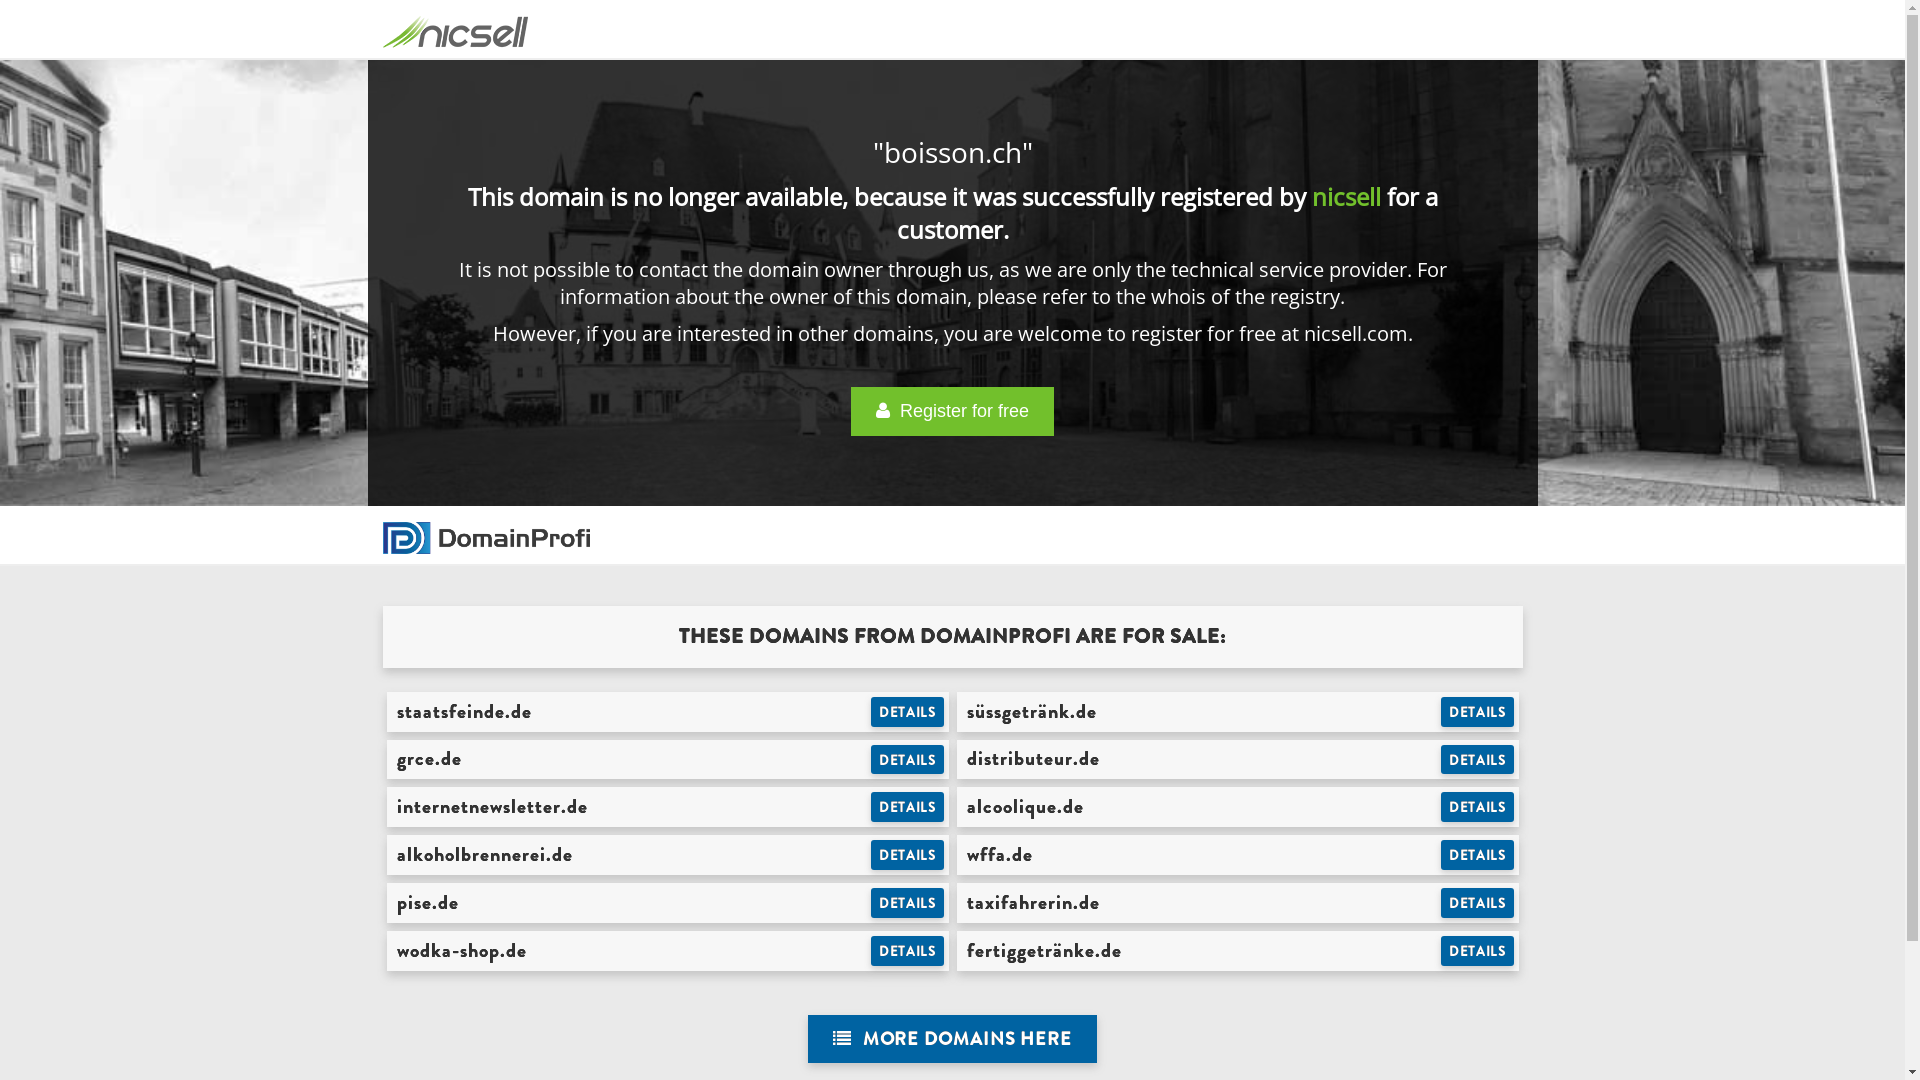 Image resolution: width=1920 pixels, height=1080 pixels. I want to click on DETAILS, so click(1478, 760).